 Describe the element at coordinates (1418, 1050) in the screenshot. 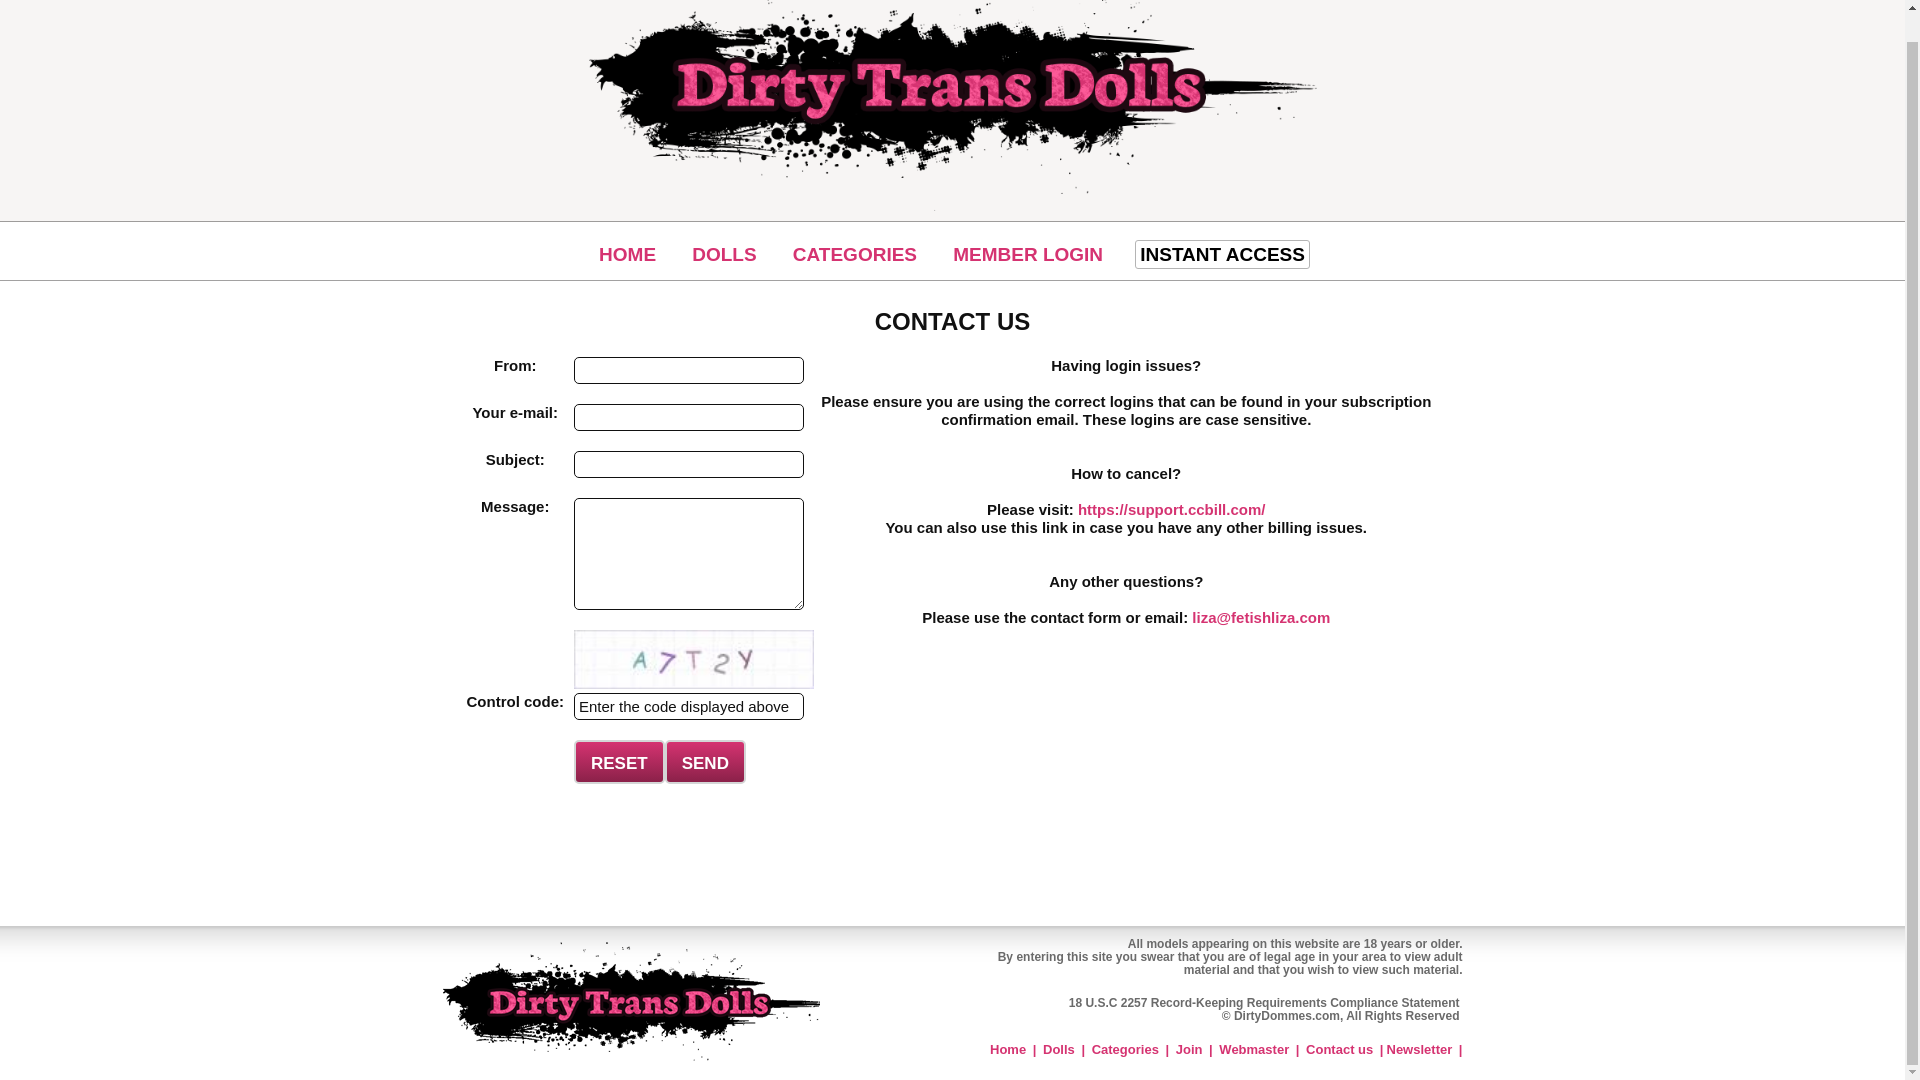

I see `Newsletter` at that location.